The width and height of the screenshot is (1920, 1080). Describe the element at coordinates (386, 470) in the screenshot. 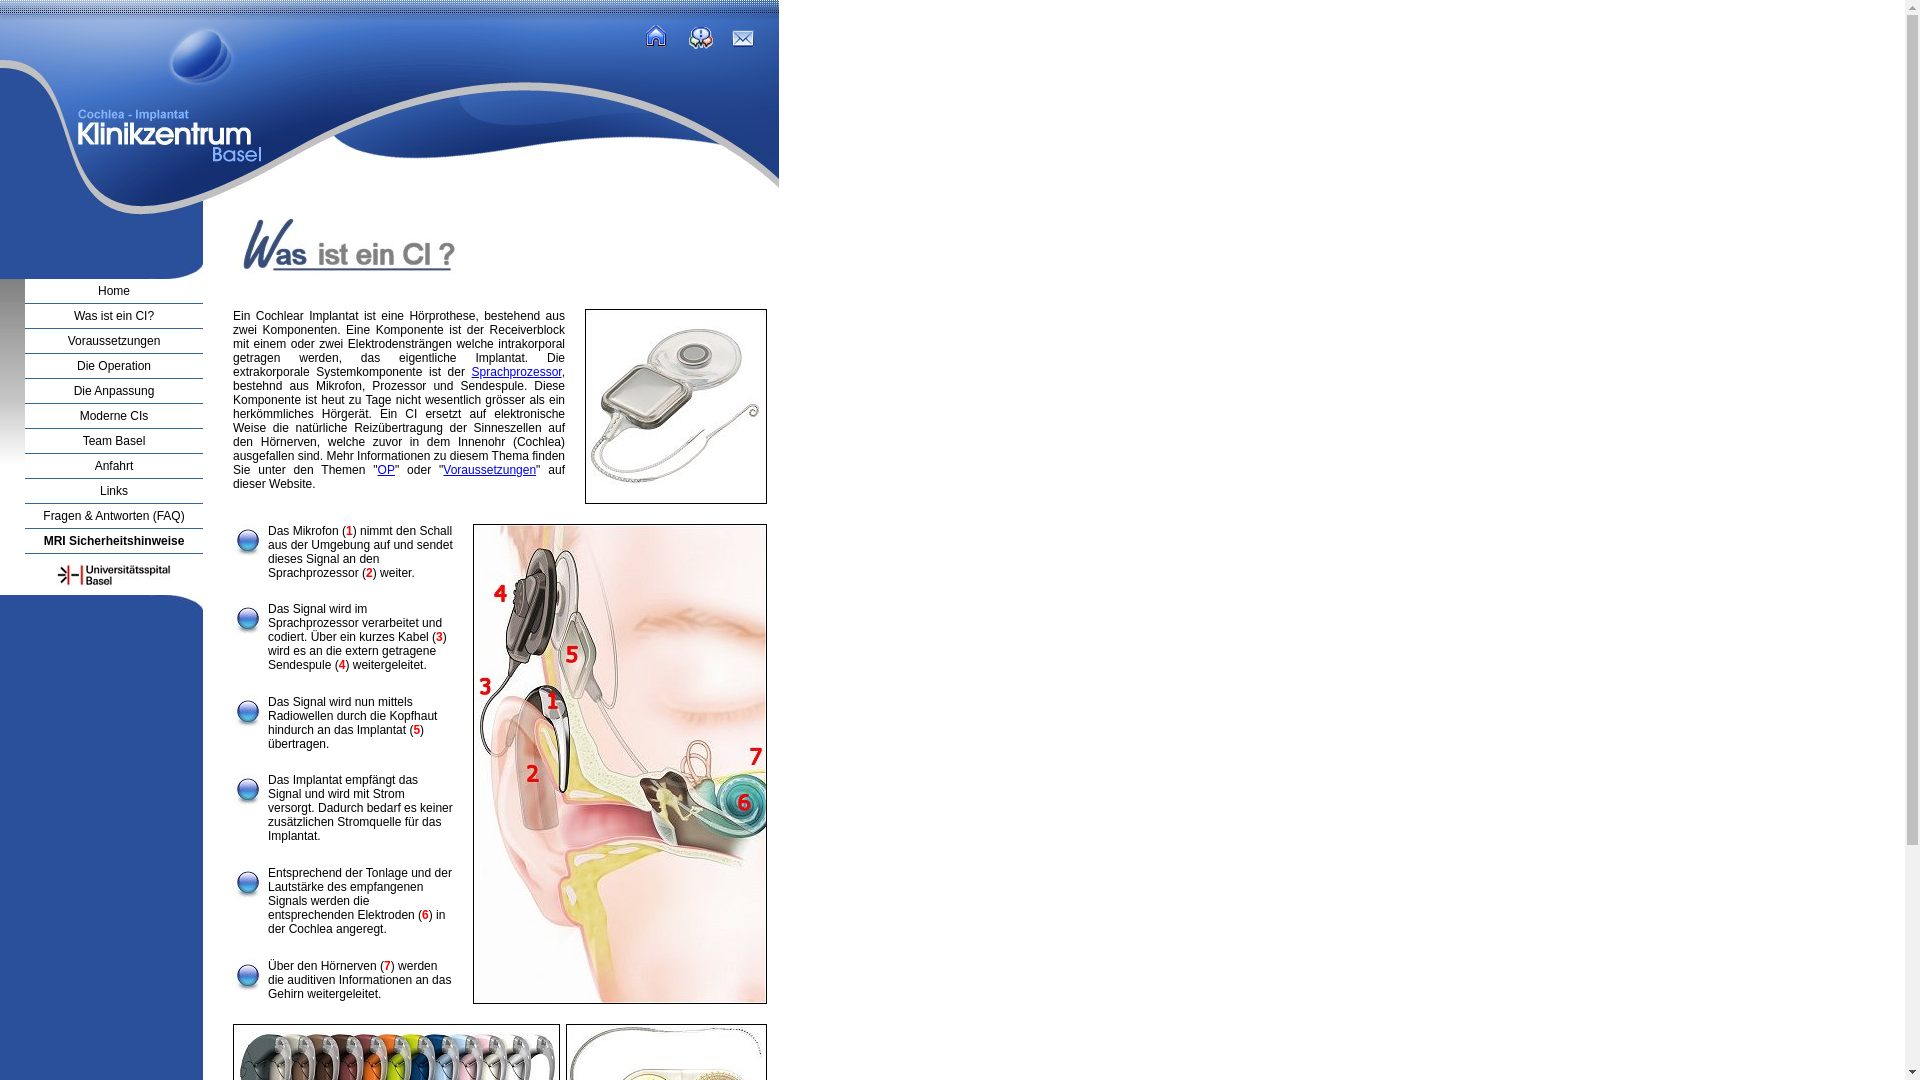

I see `OP` at that location.